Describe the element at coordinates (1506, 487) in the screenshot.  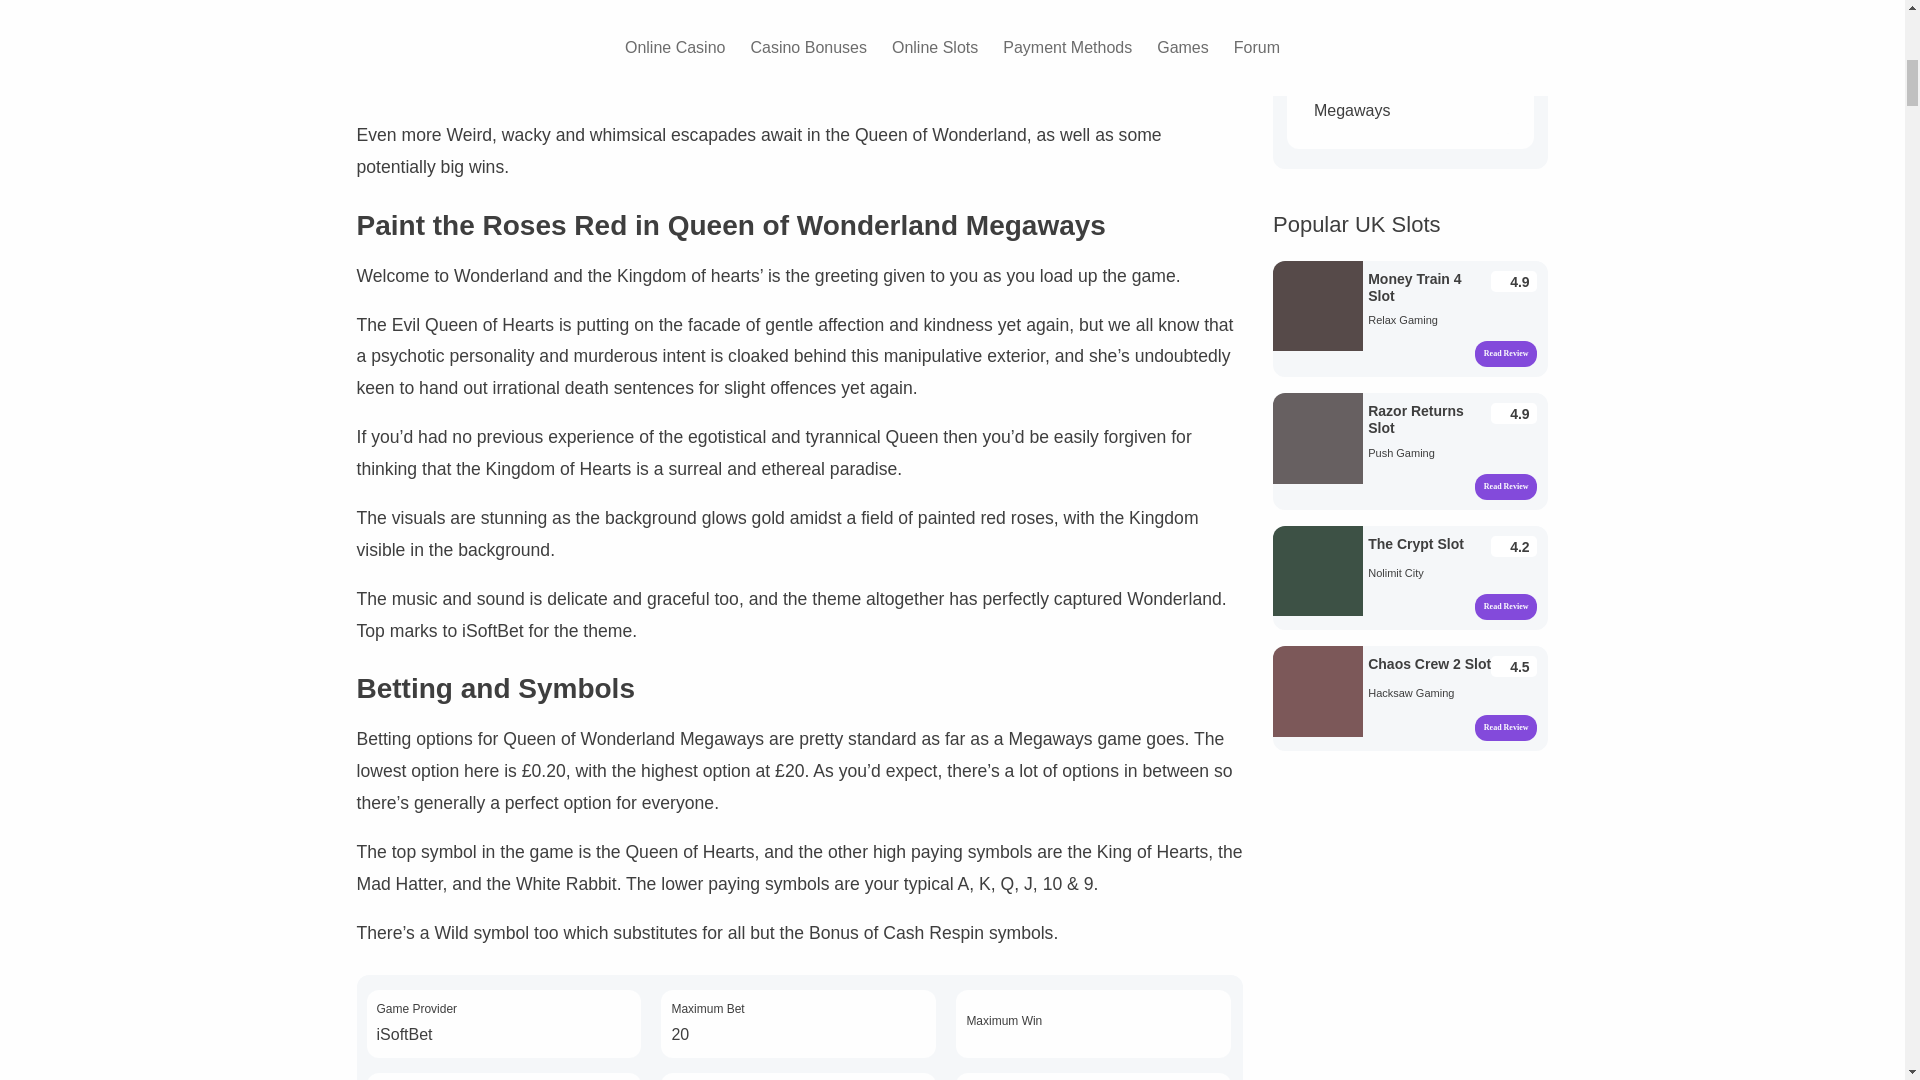
I see ` Read Review` at that location.